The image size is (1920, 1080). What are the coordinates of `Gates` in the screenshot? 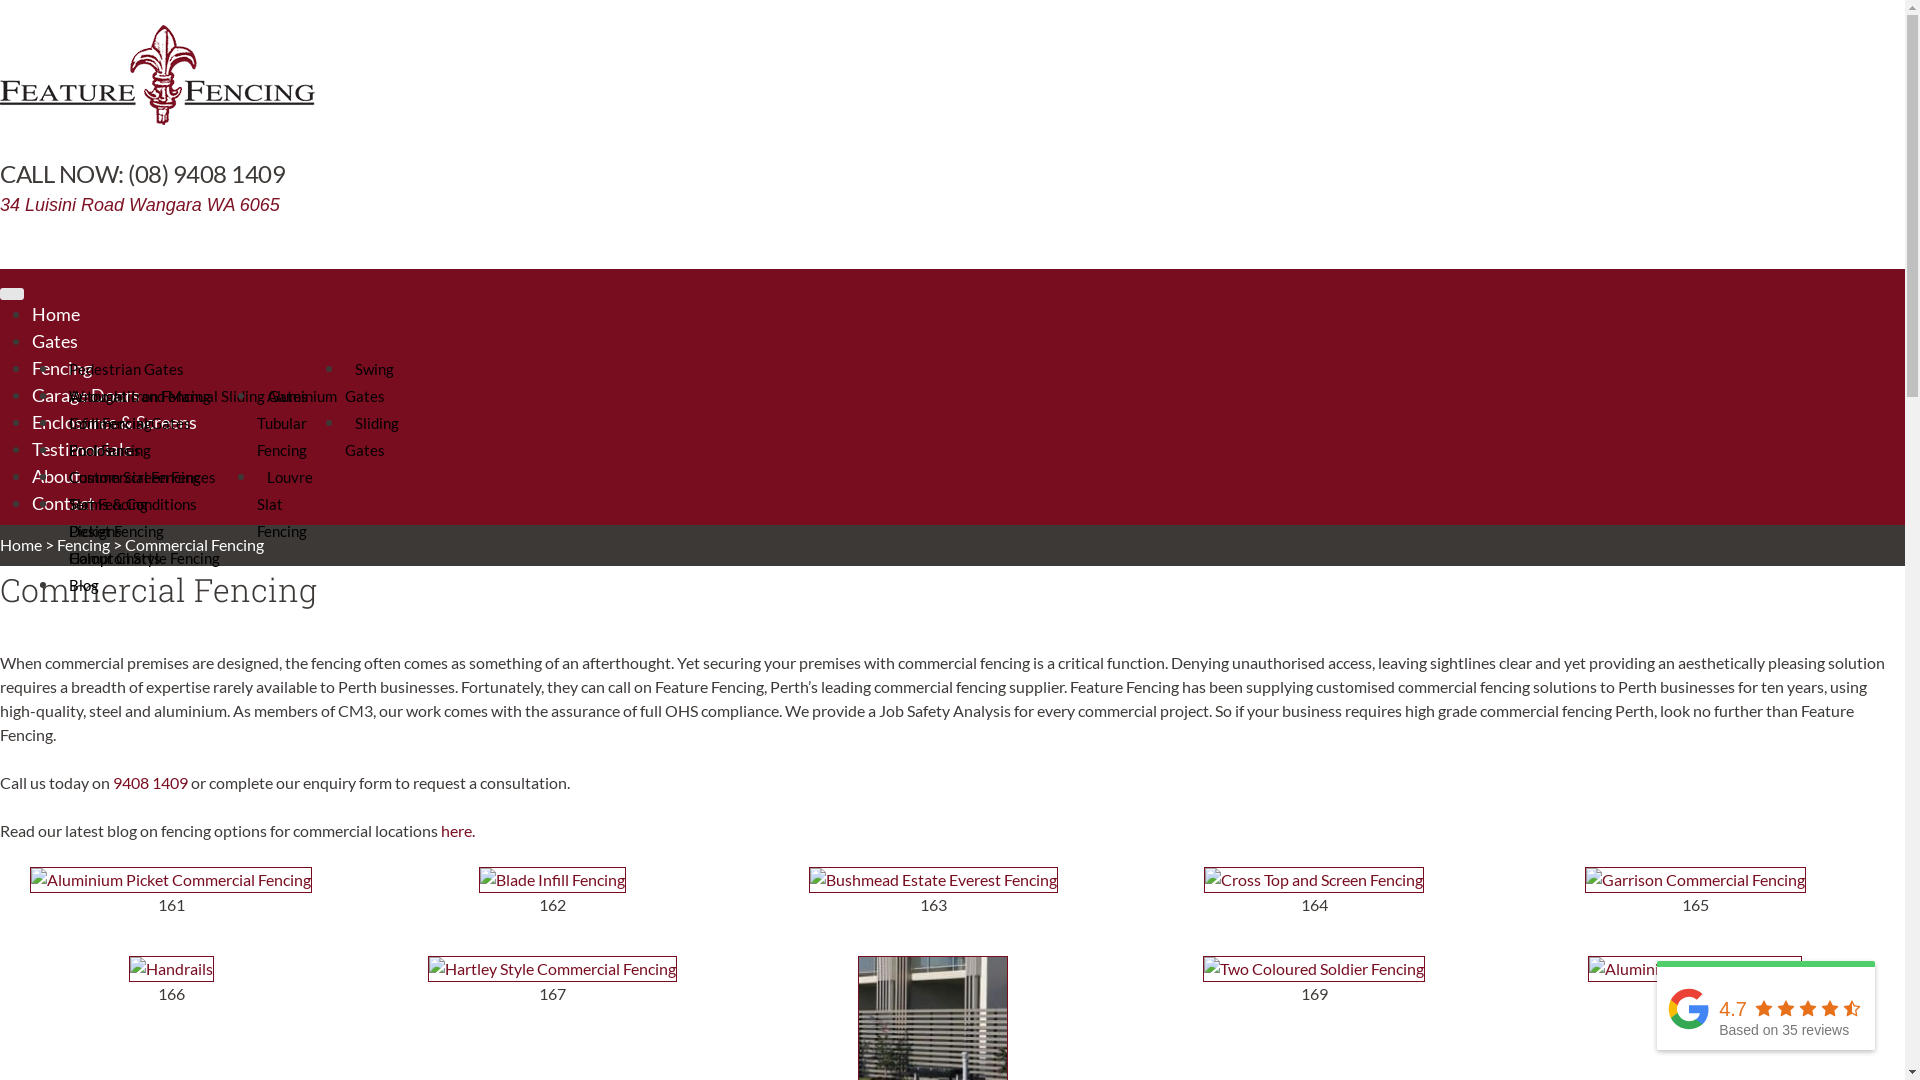 It's located at (958, 342).